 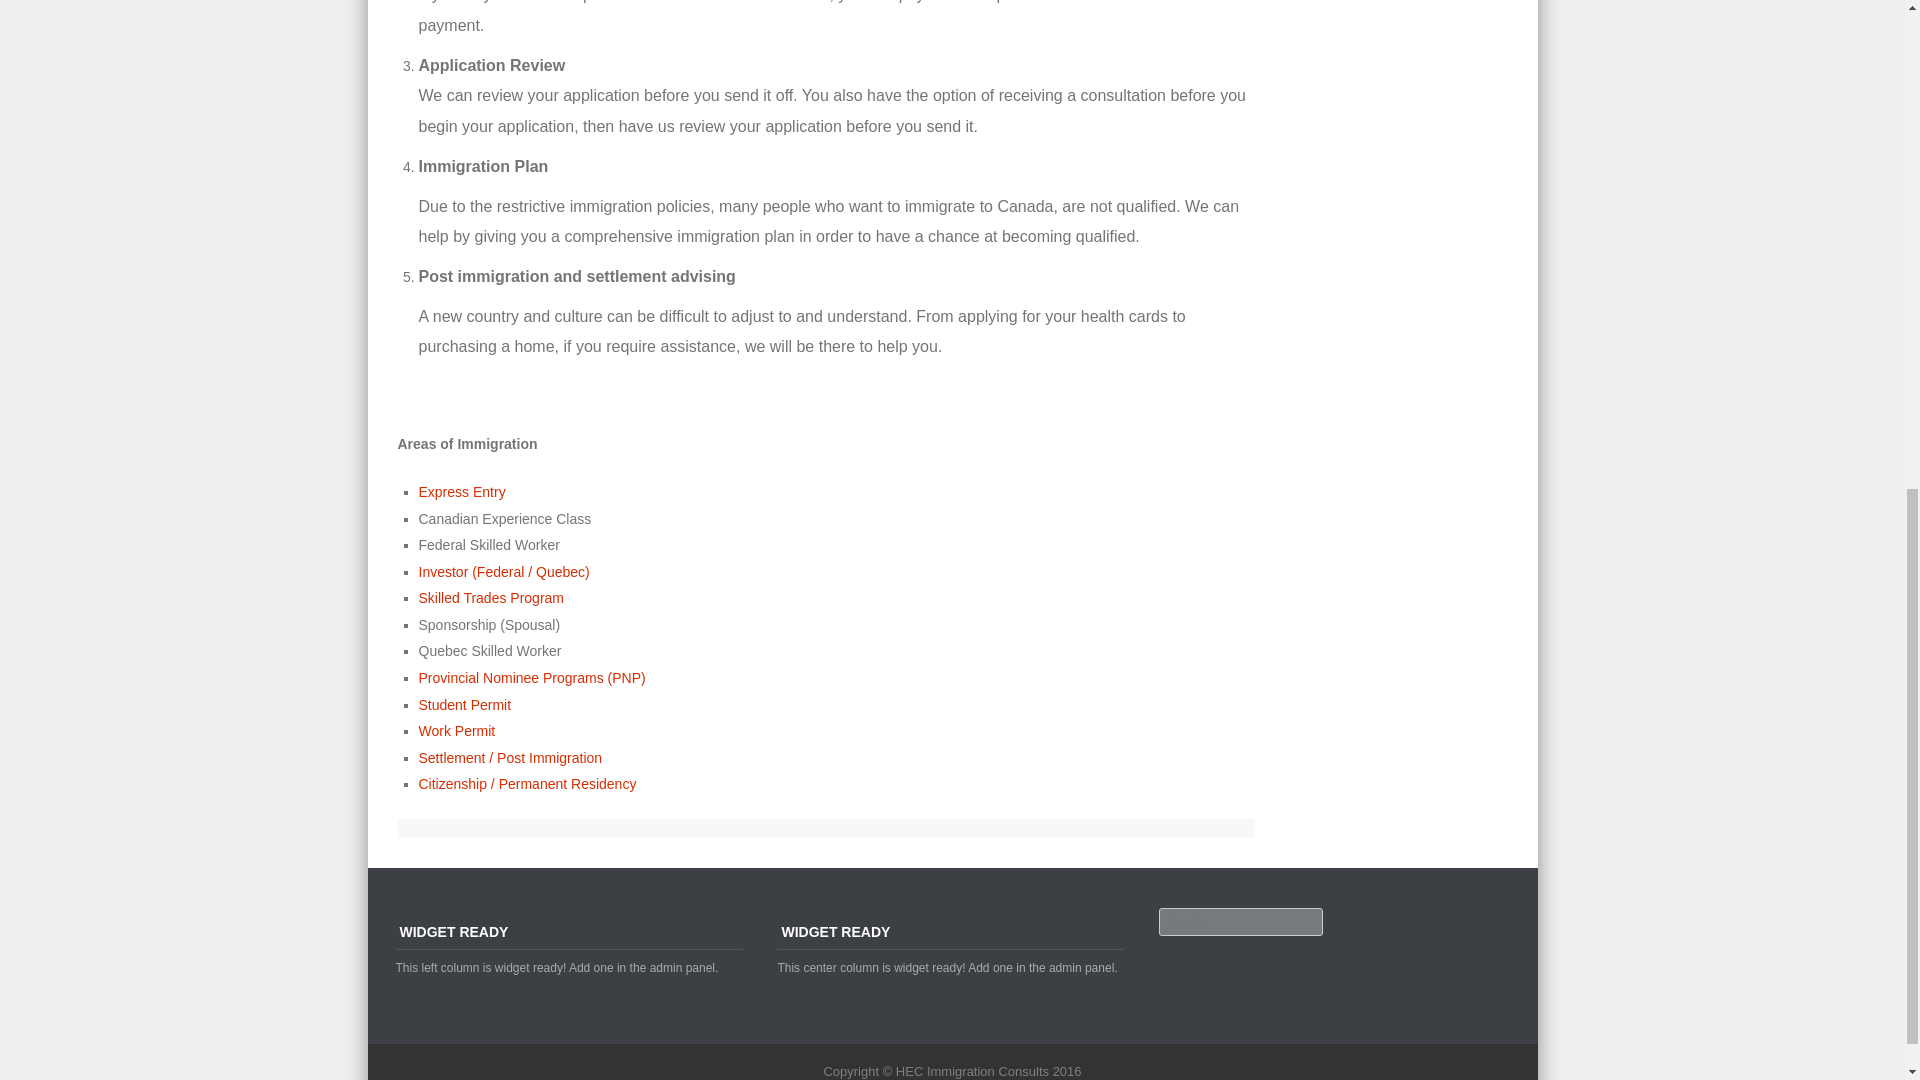 What do you see at coordinates (491, 597) in the screenshot?
I see `Skilled Trades Program` at bounding box center [491, 597].